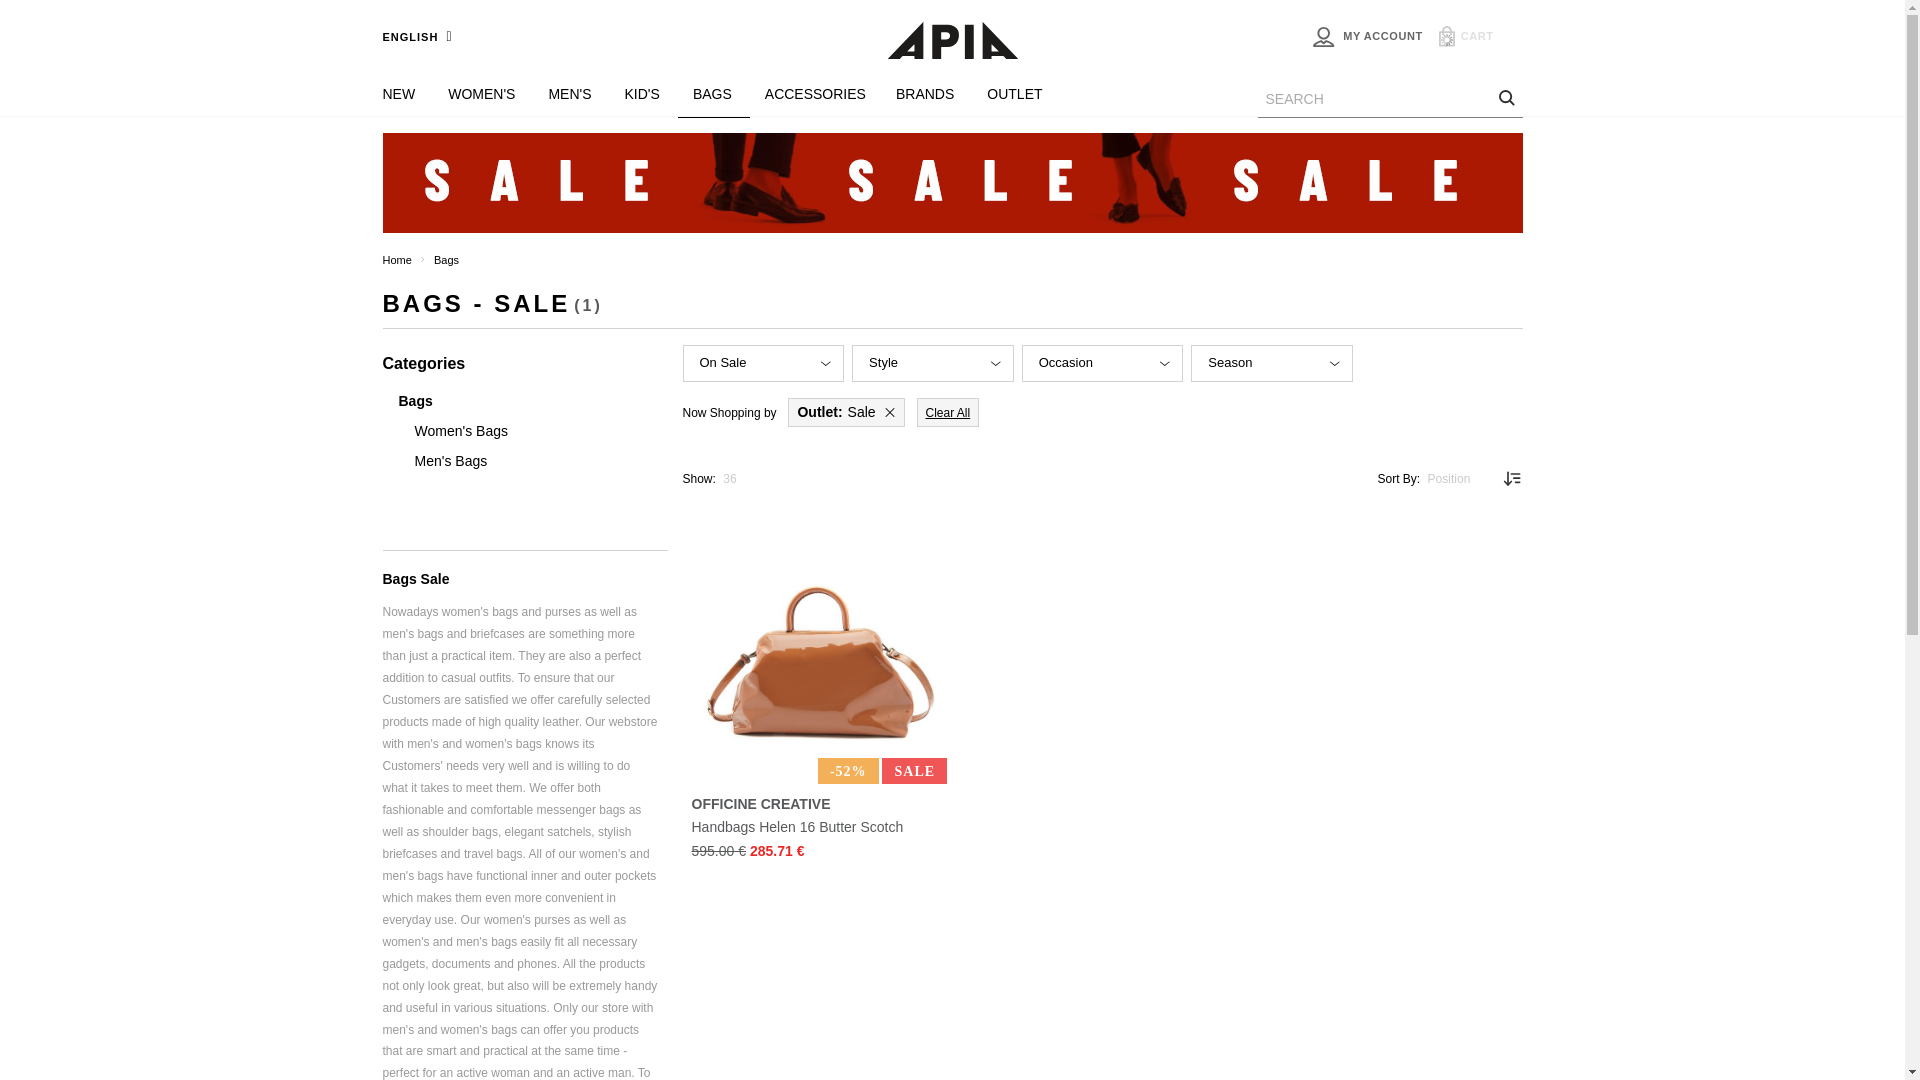  I want to click on Apia - Web store with luxurious shoes for women and men, so click(951, 42).